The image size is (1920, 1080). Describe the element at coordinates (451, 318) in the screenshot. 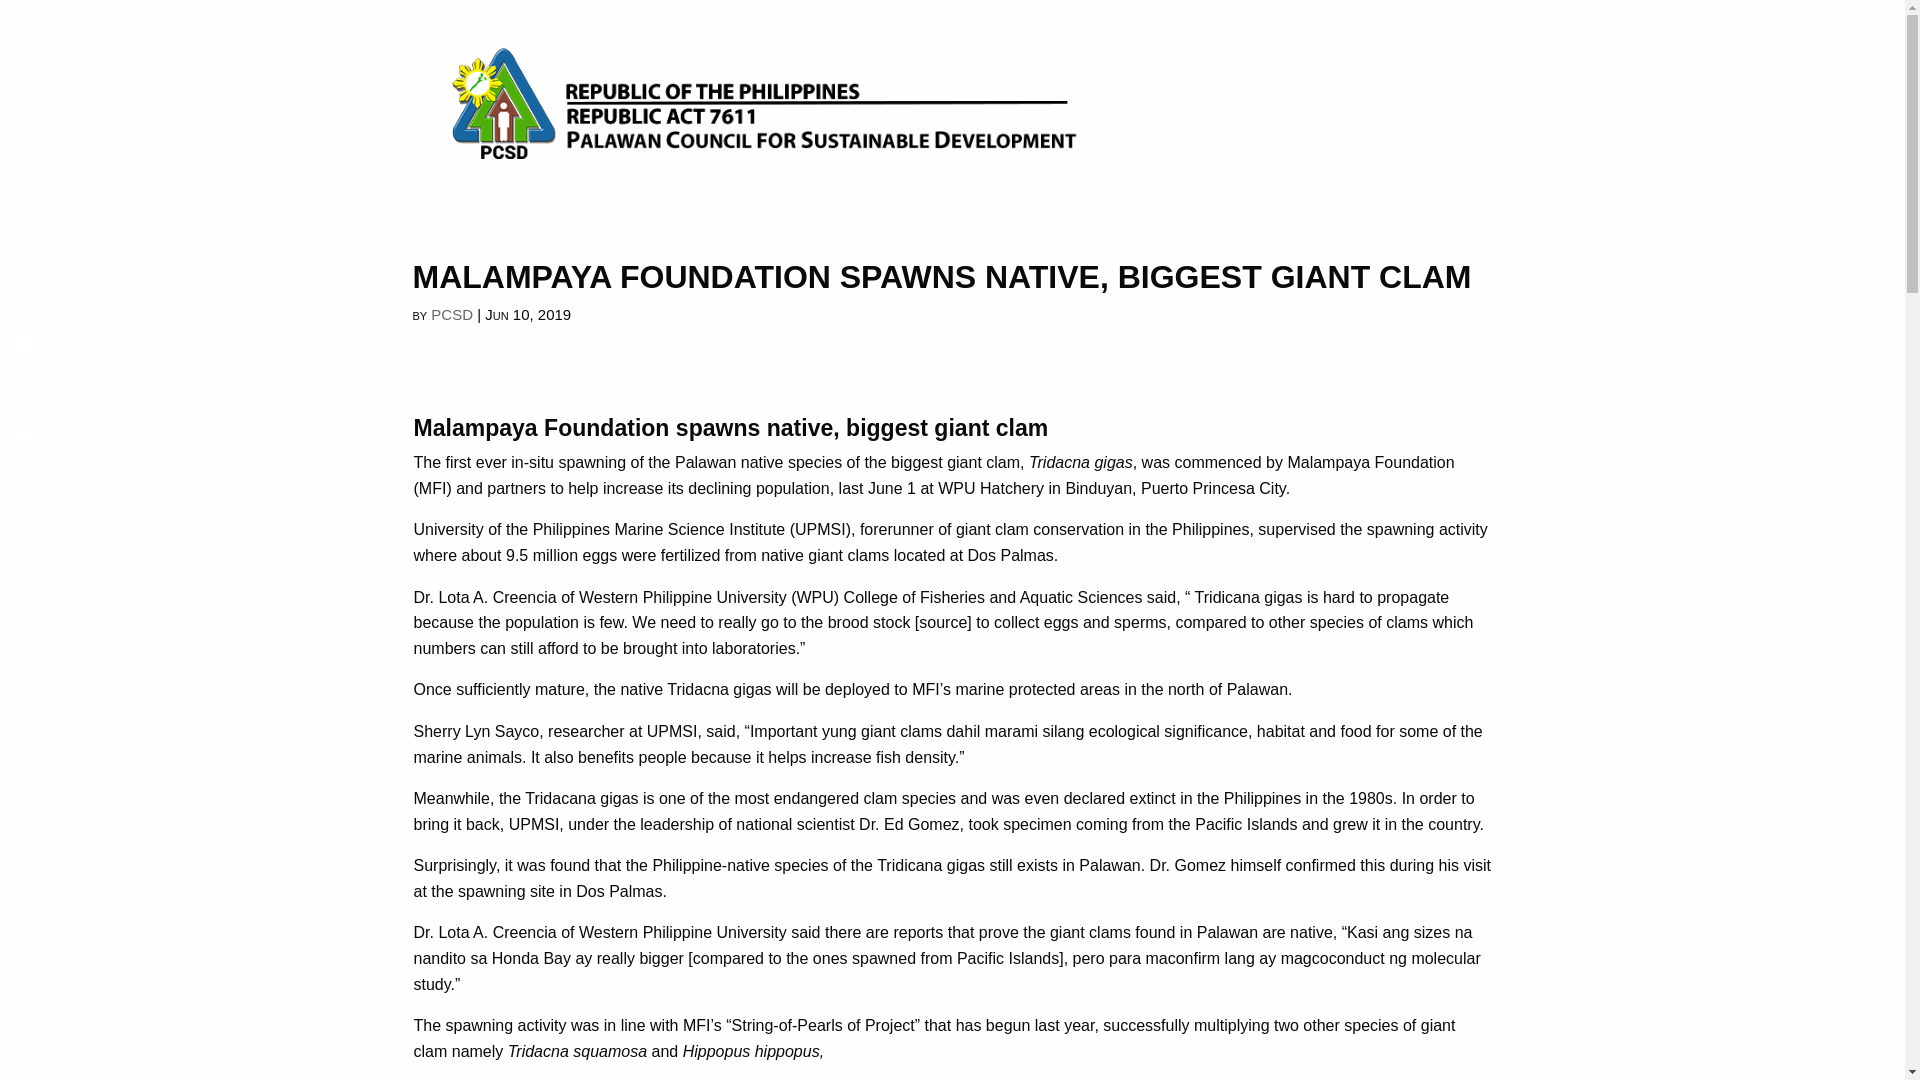

I see `PCSD` at that location.